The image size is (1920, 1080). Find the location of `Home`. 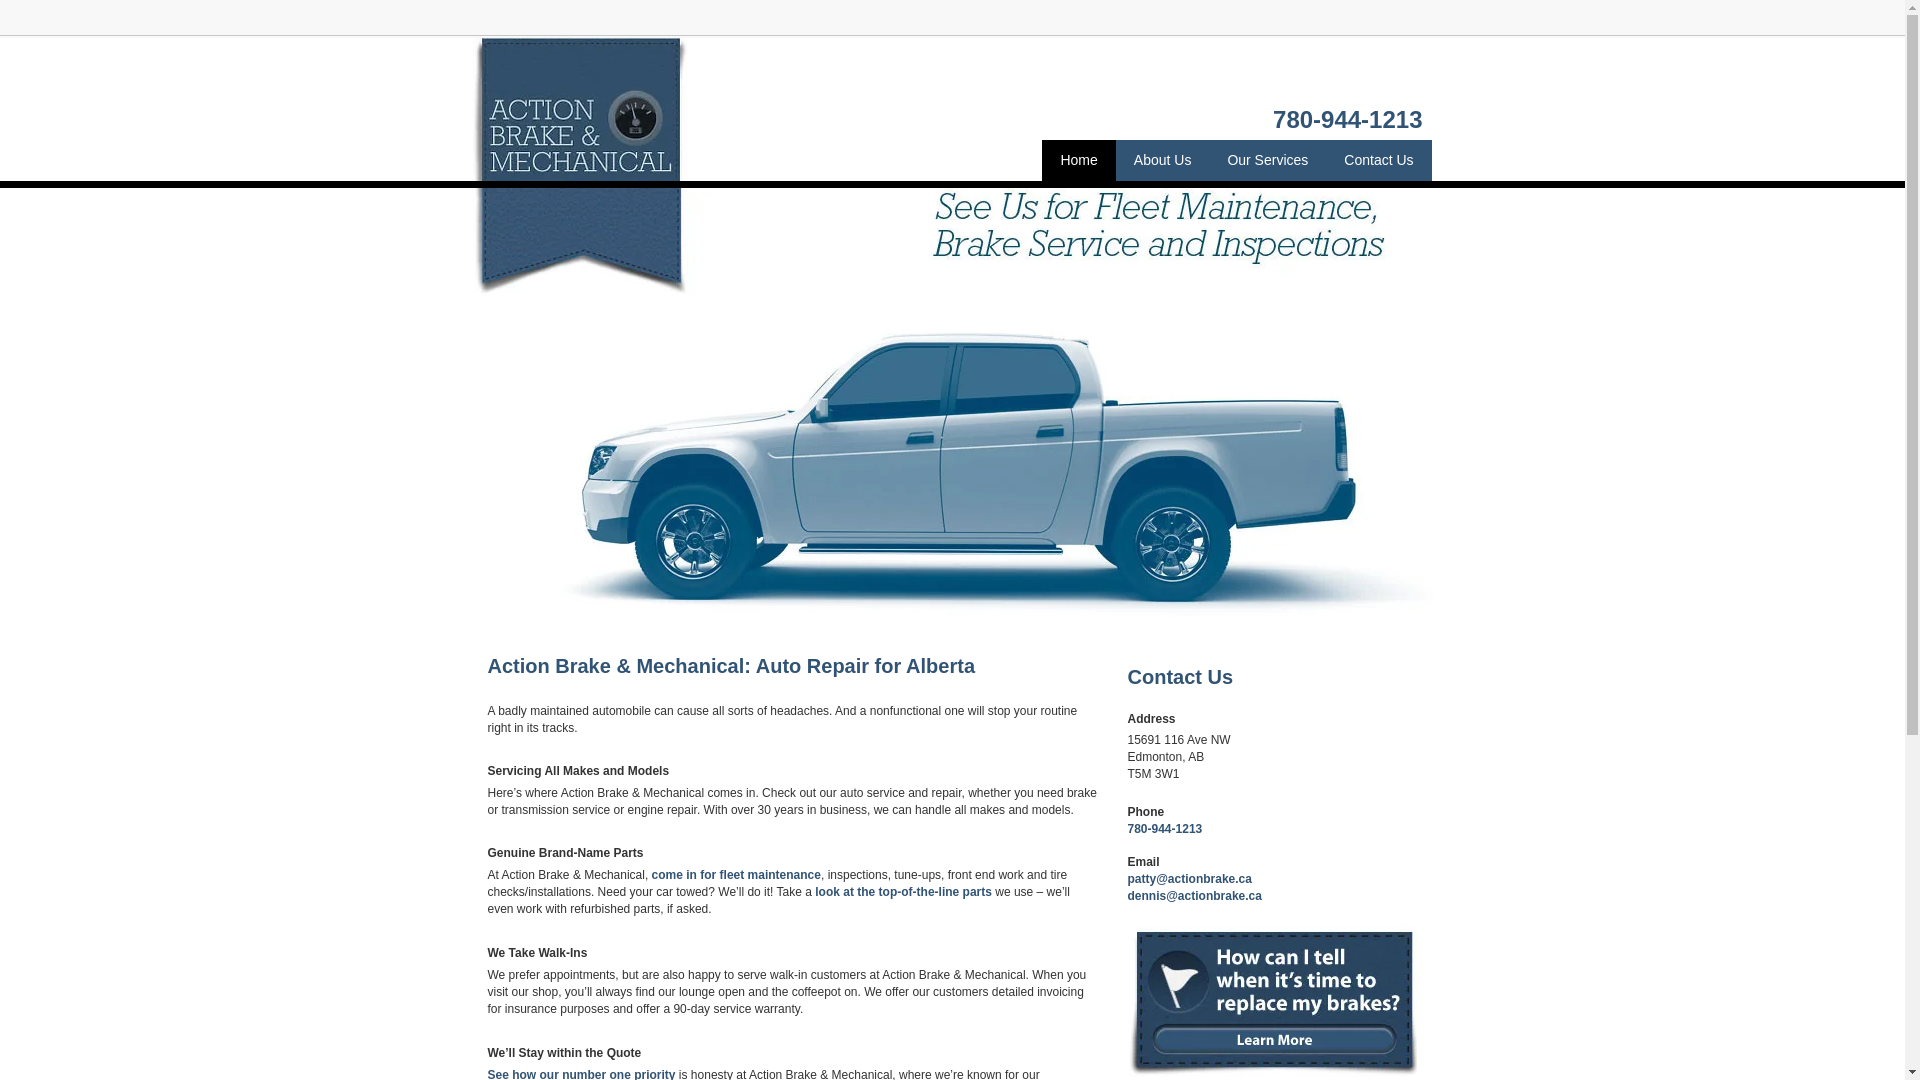

Home is located at coordinates (1078, 160).